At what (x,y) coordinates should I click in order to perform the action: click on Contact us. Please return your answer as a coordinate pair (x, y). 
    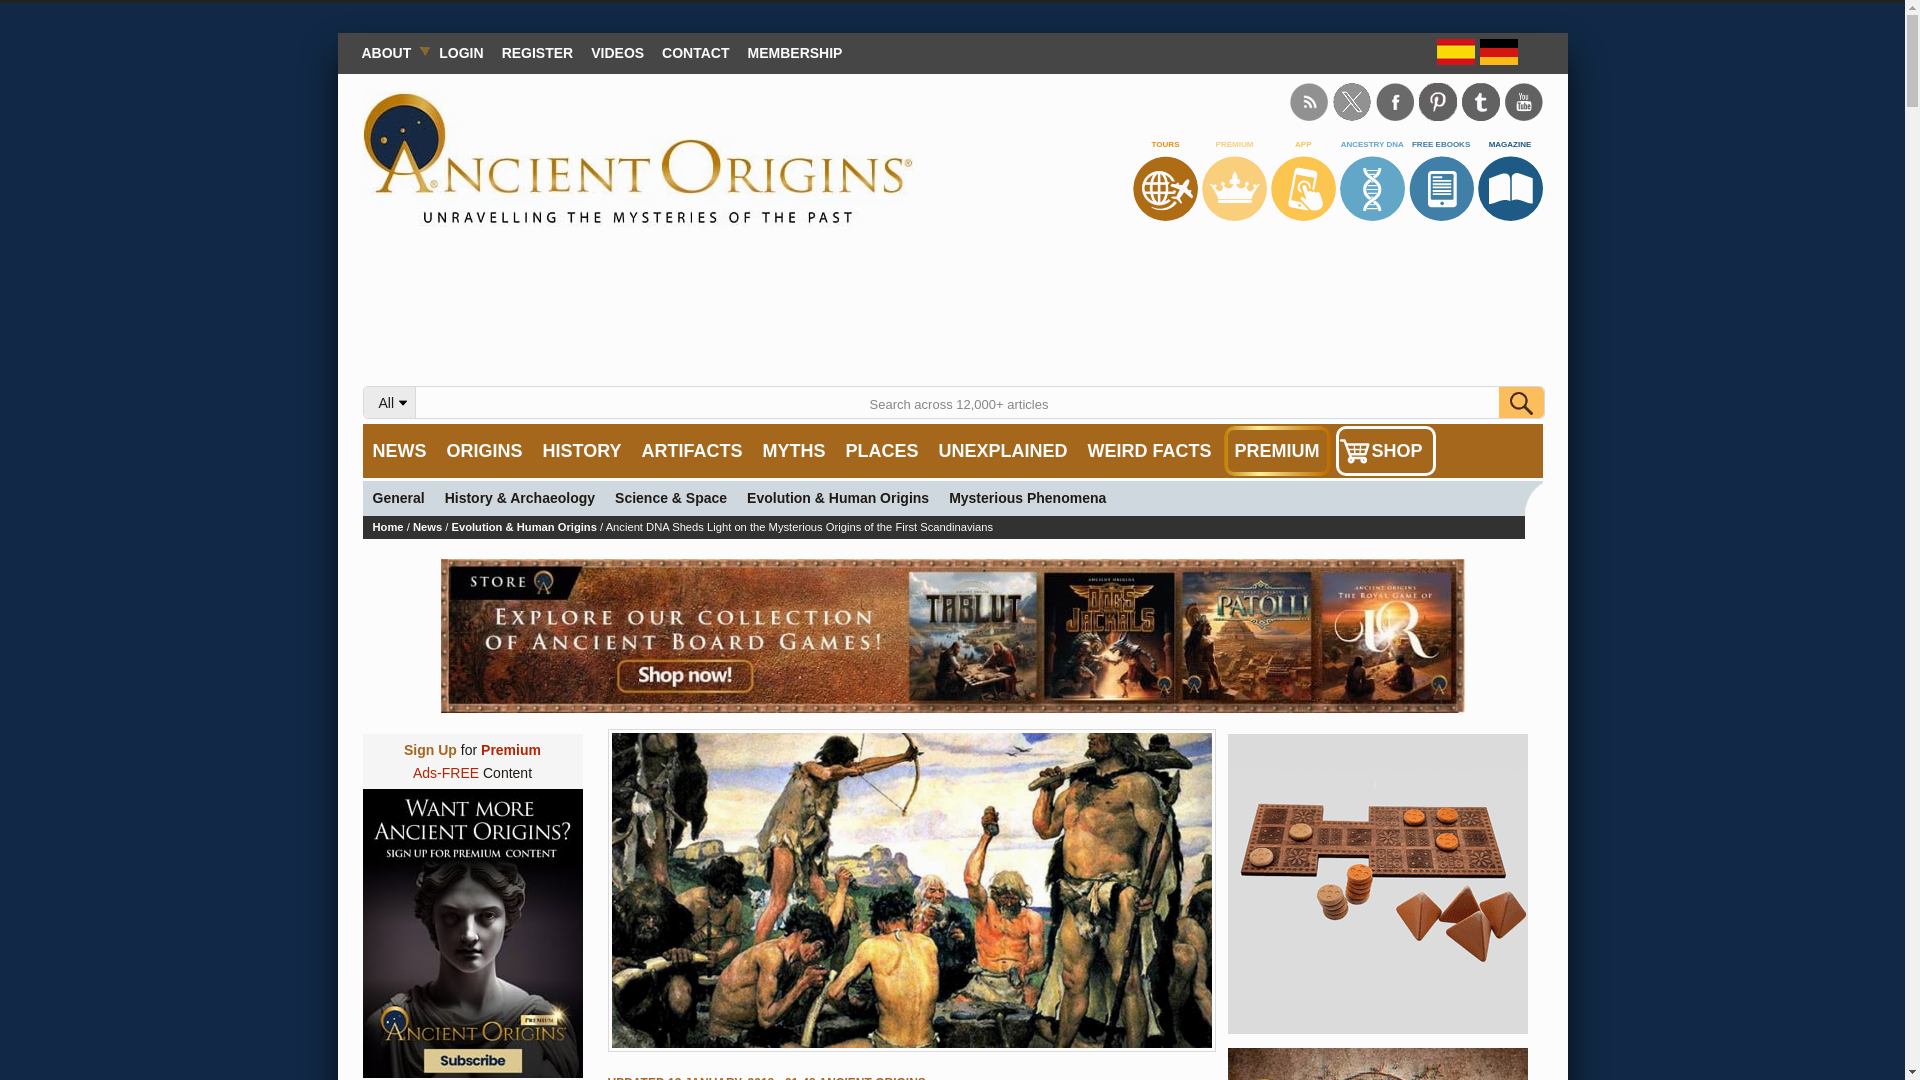
    Looking at the image, I should click on (694, 52).